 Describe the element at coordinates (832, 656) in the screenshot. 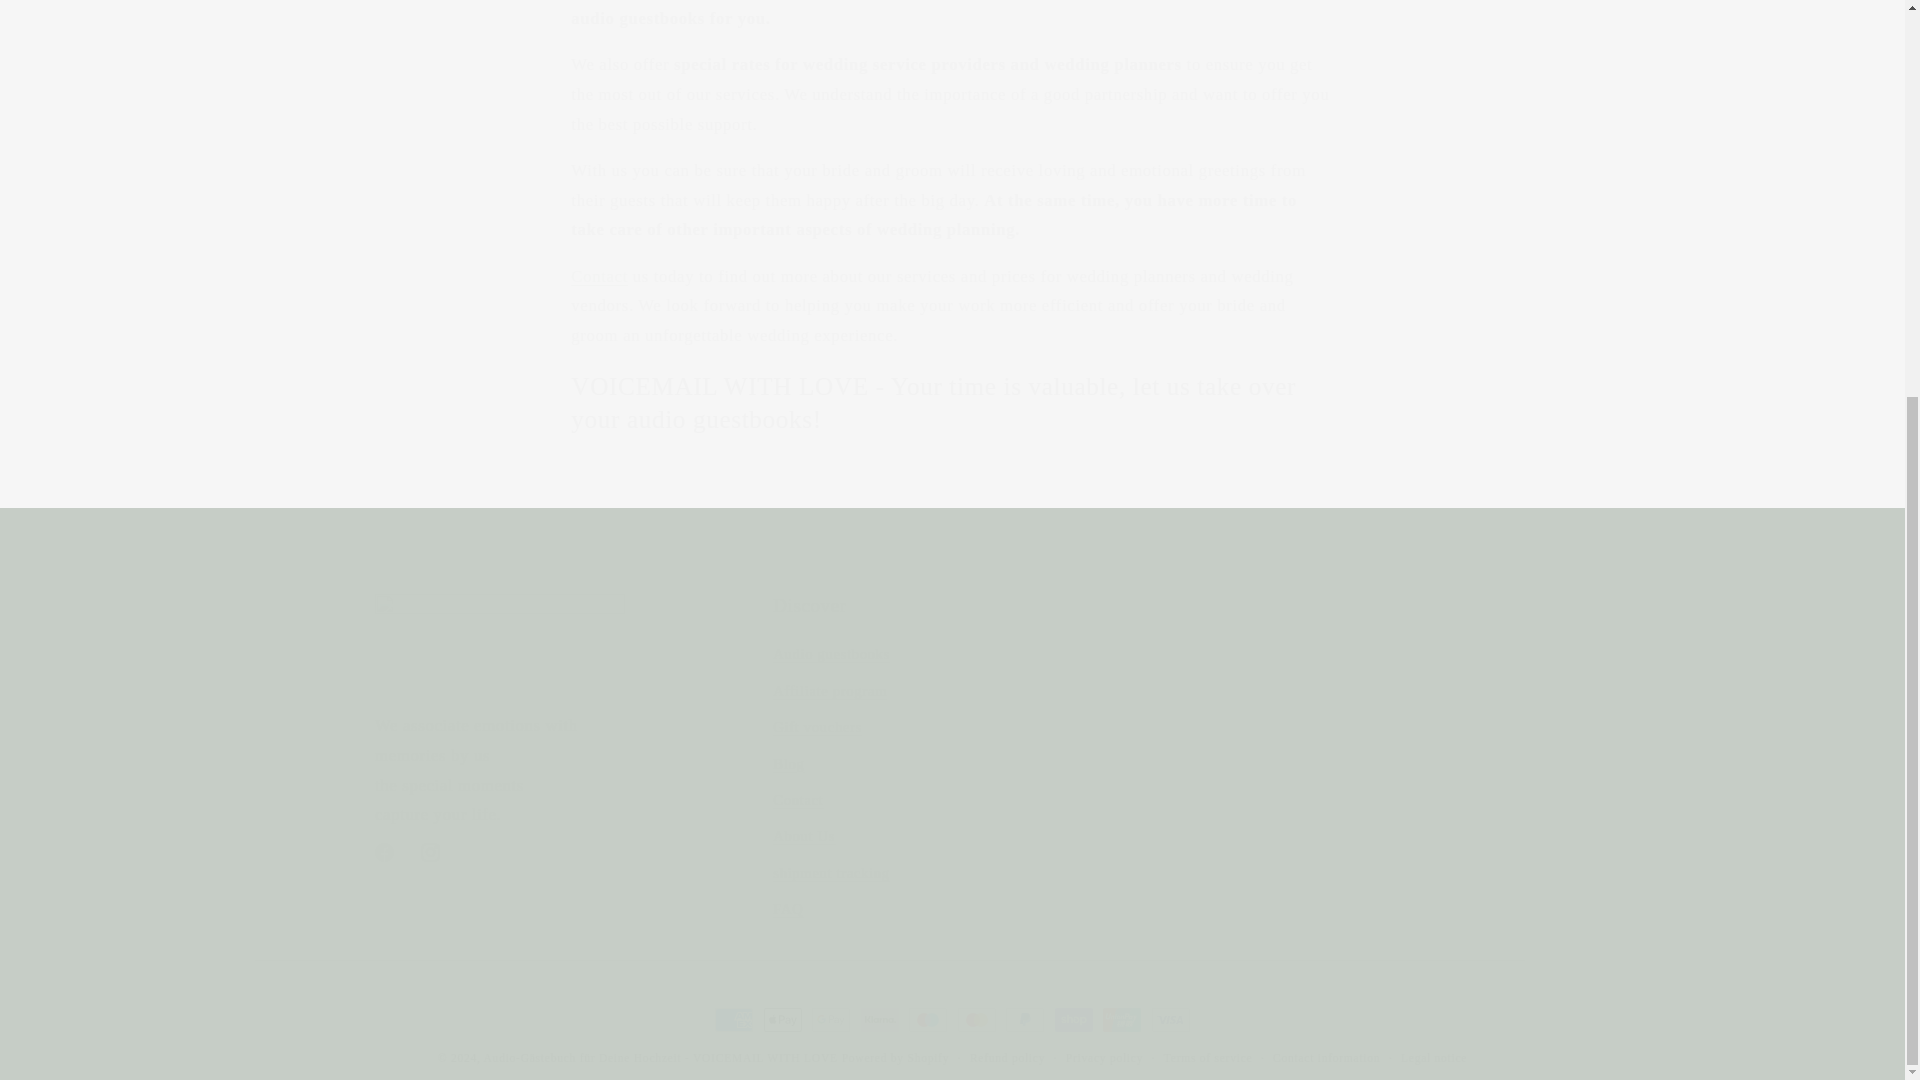

I see `Audio guestbooks` at that location.